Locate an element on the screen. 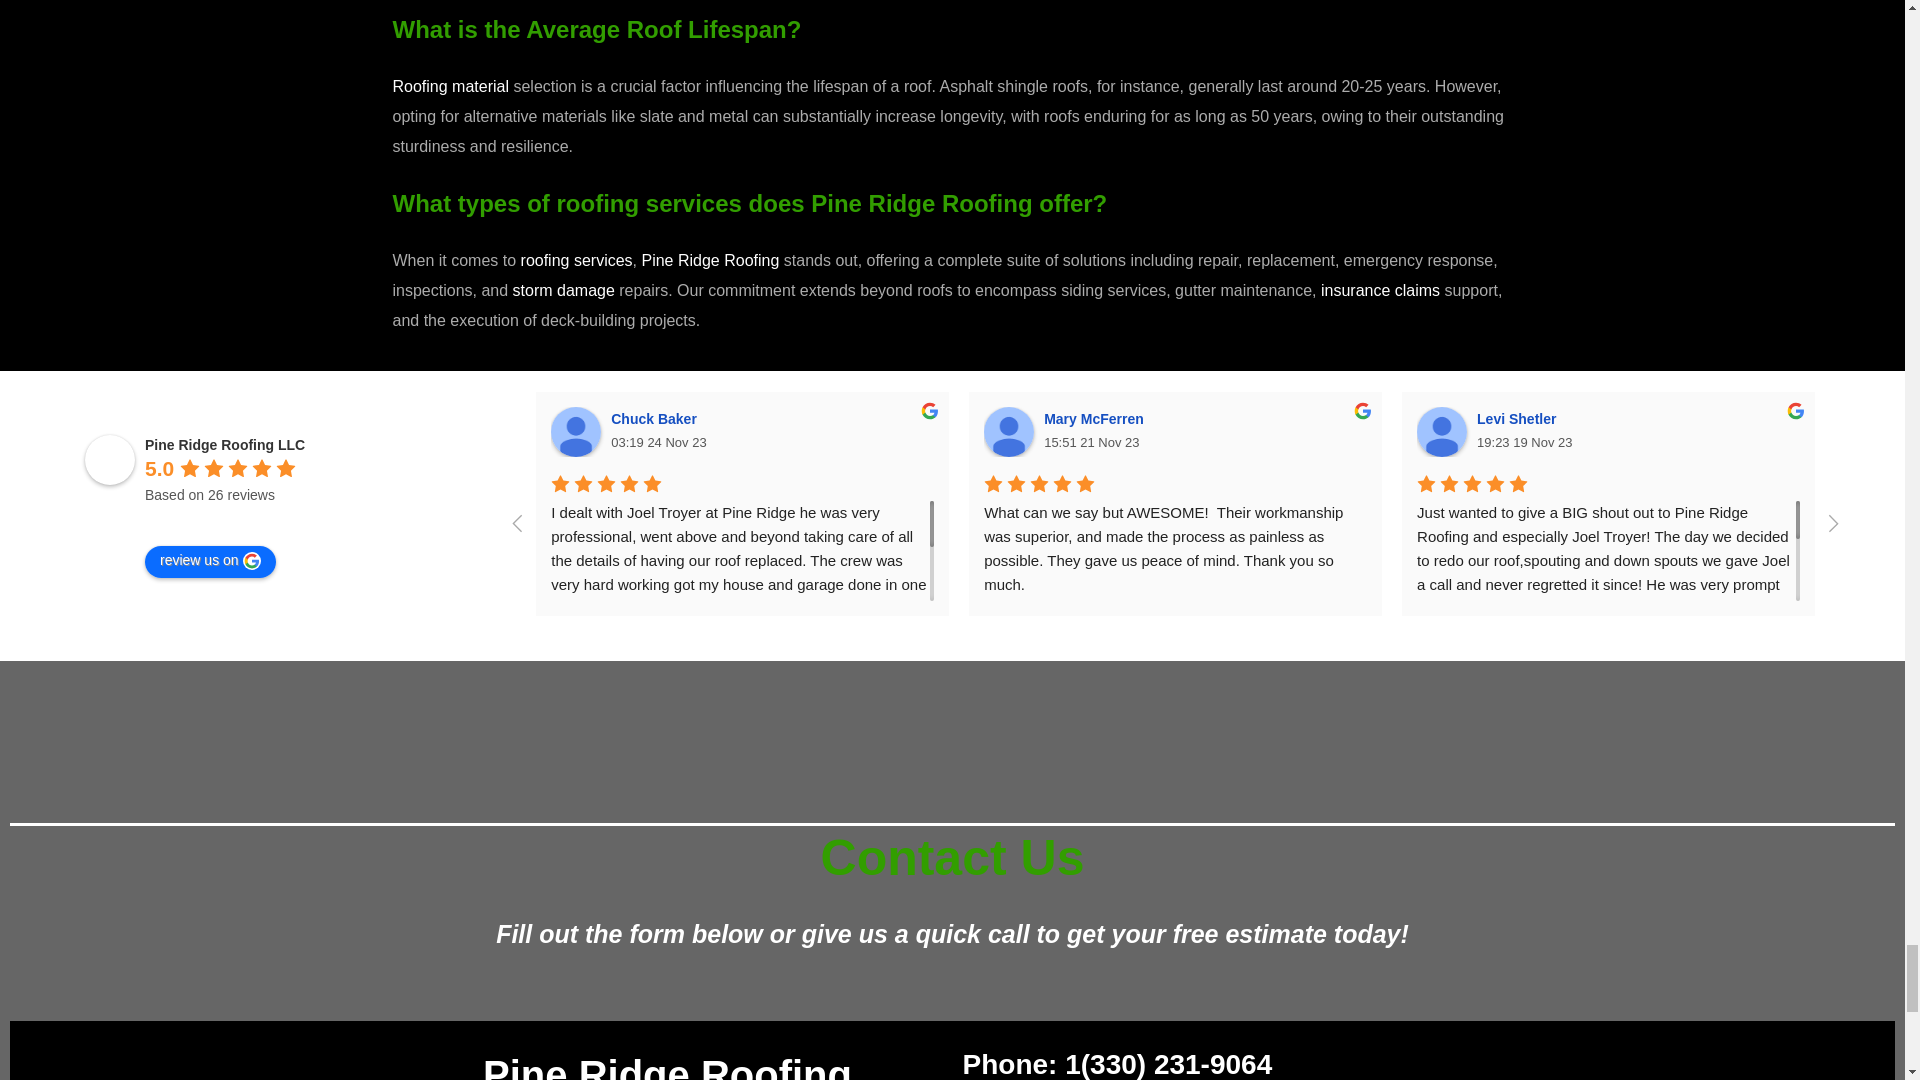  Pine Ridge Roofing LLC is located at coordinates (109, 460).